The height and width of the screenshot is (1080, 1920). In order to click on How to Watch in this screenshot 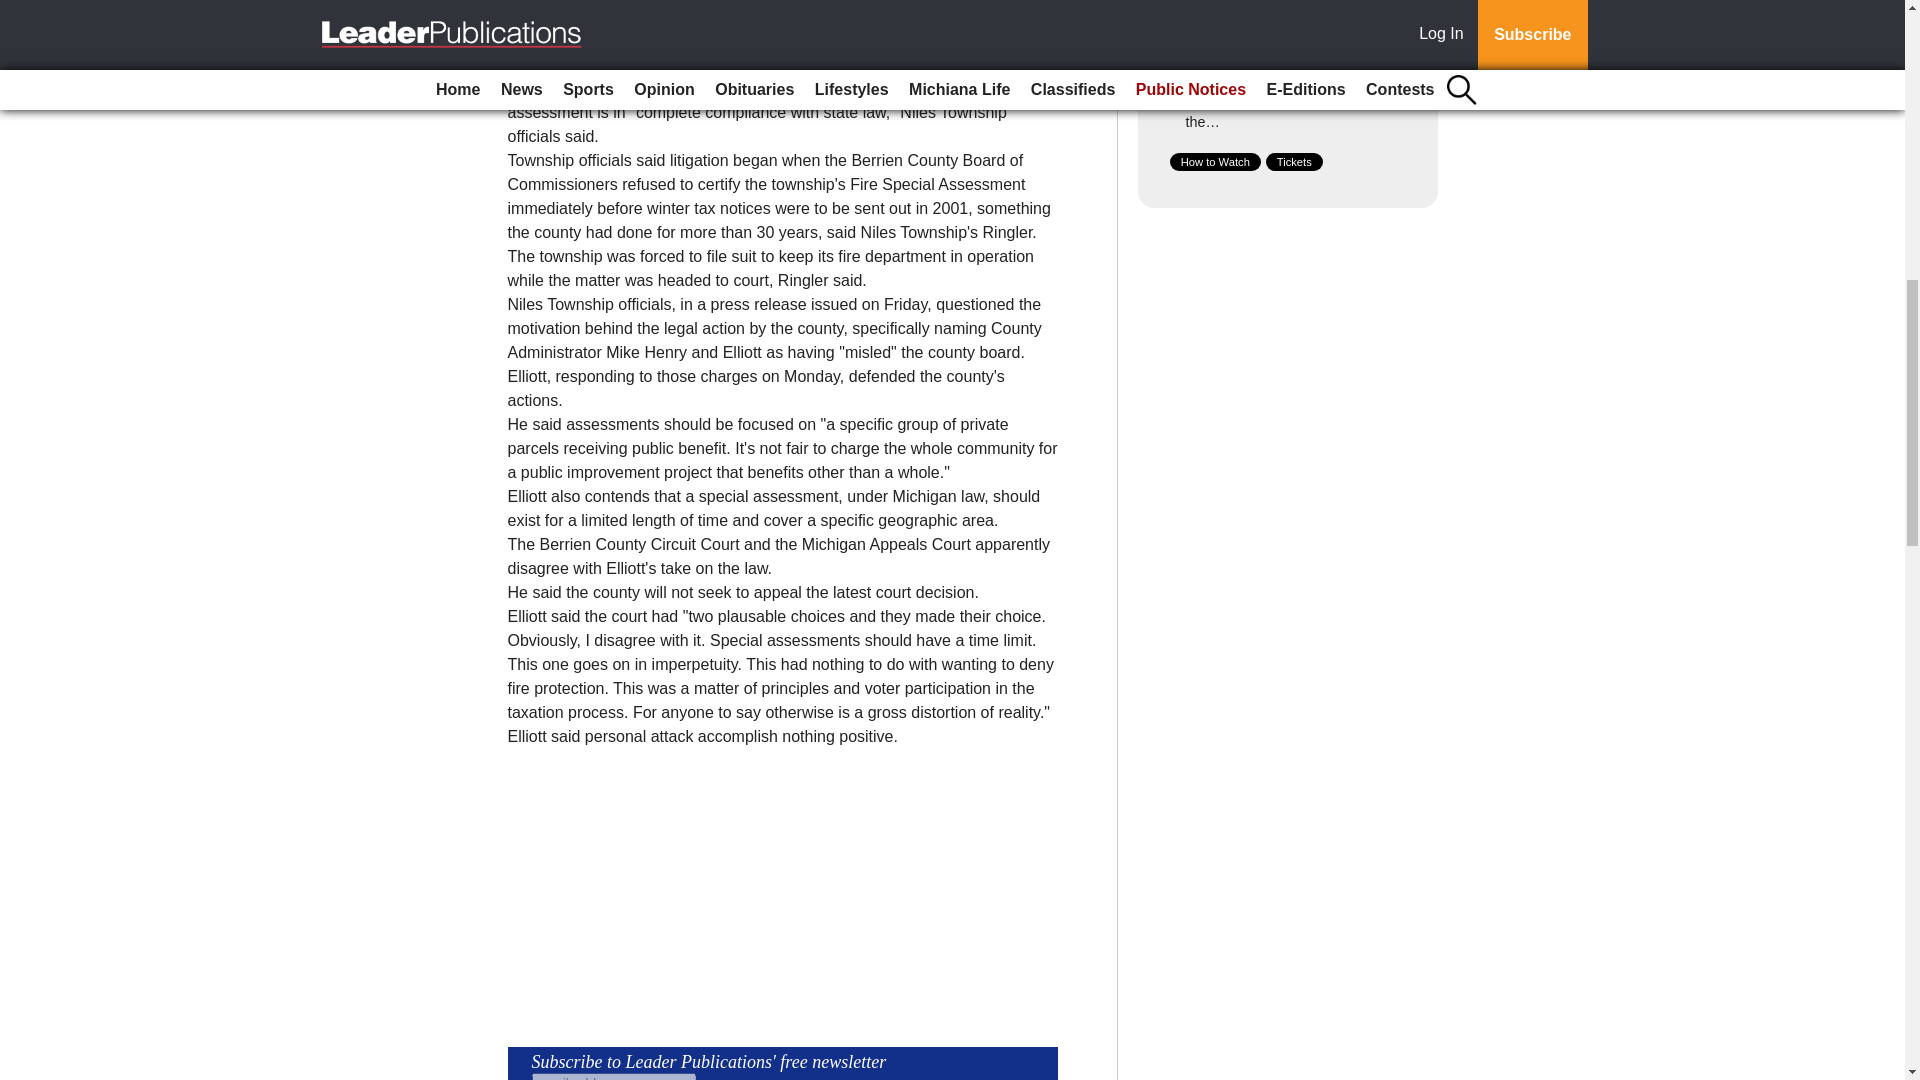, I will do `click(1215, 162)`.